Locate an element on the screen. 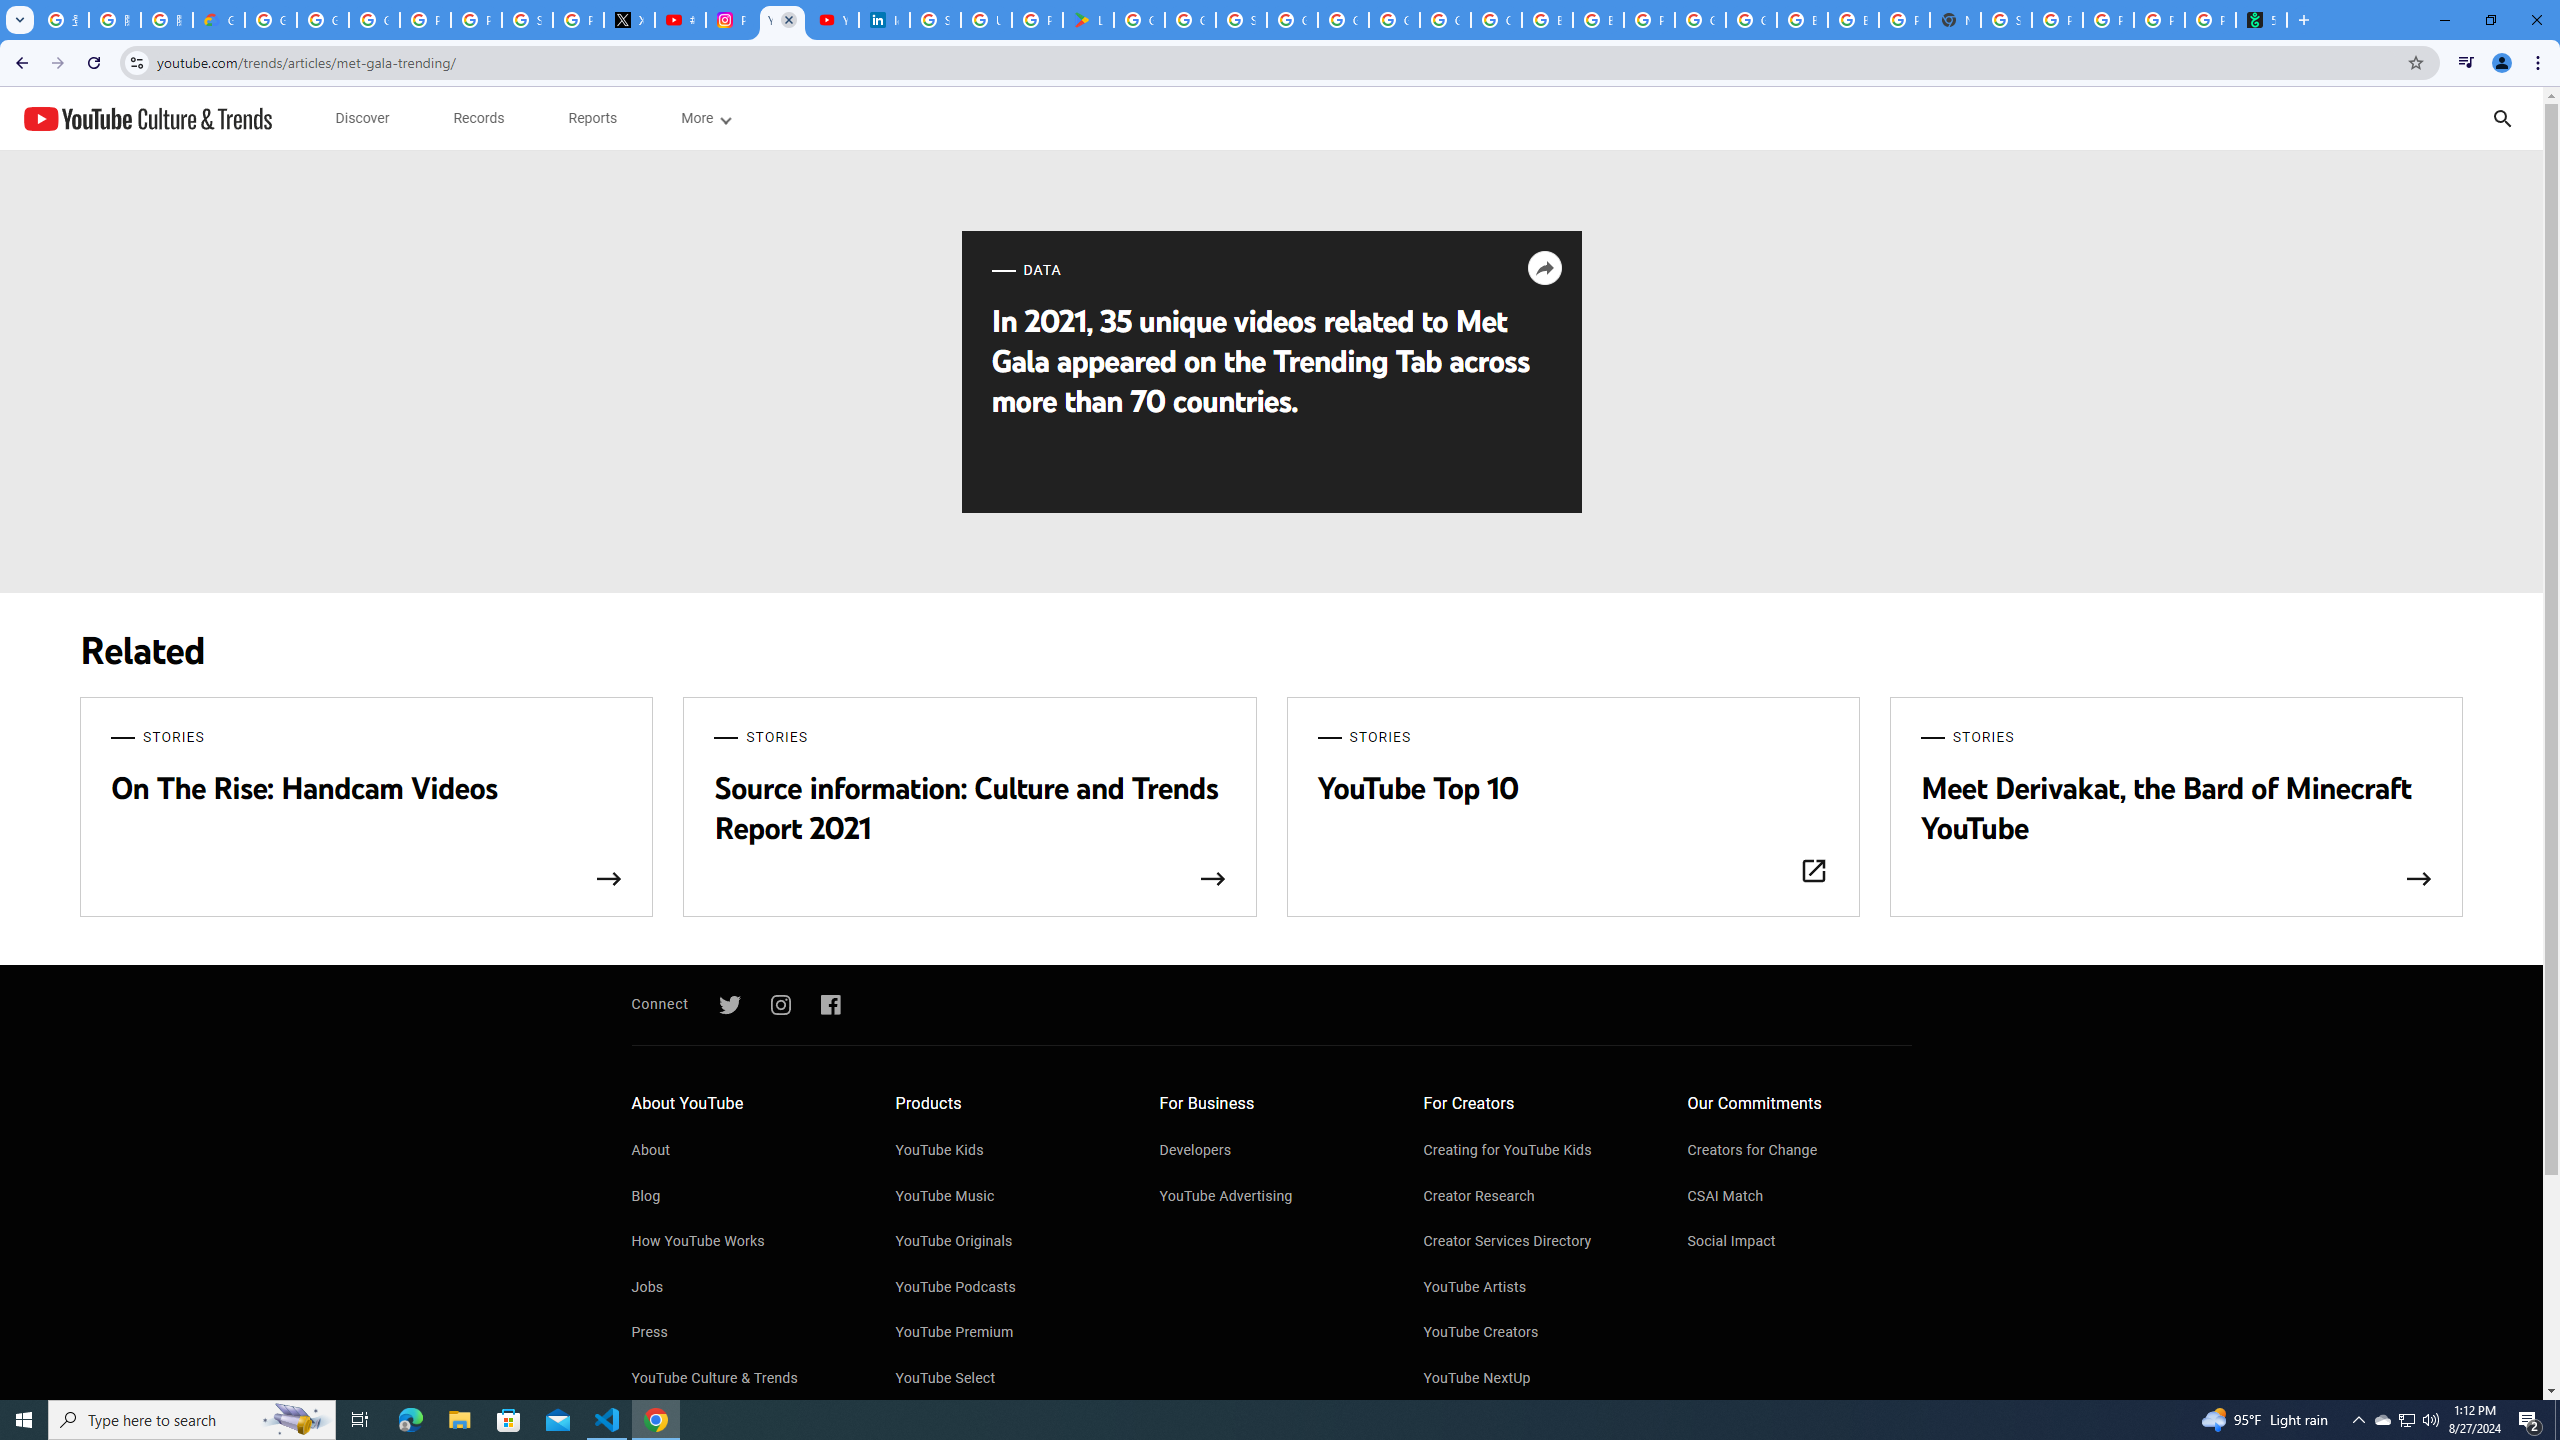 This screenshot has height=1440, width=2560. Browse Chrome as a guest - Computer - Google Chrome Help is located at coordinates (1547, 20).